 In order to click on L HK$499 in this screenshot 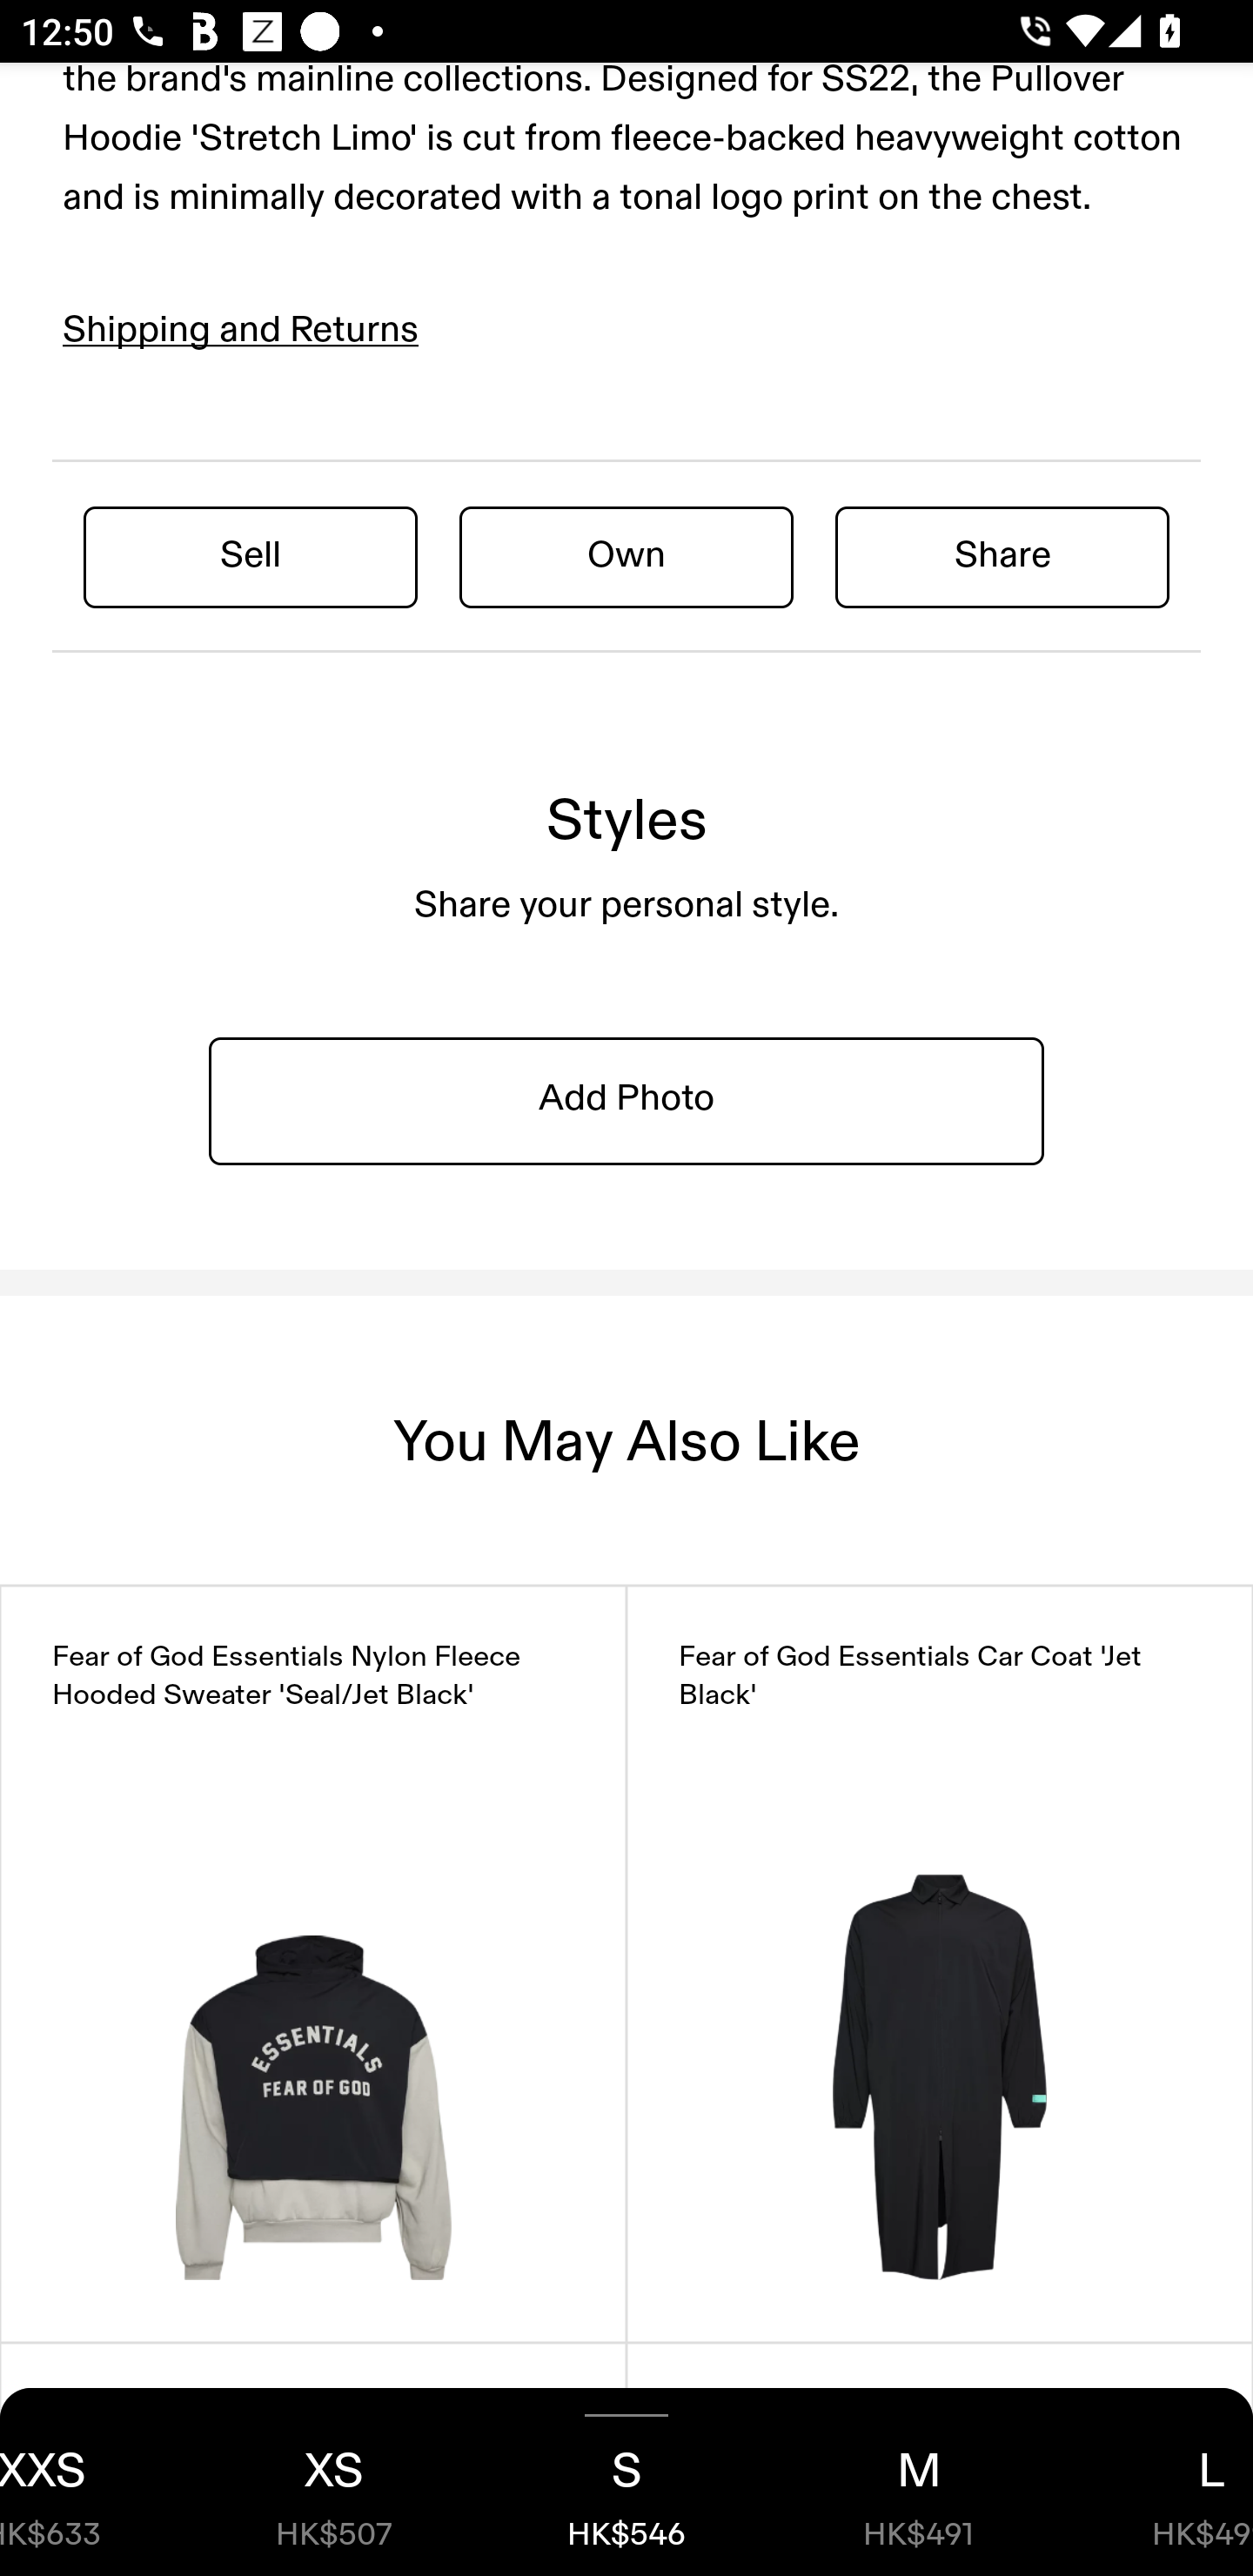, I will do `click(1159, 2482)`.